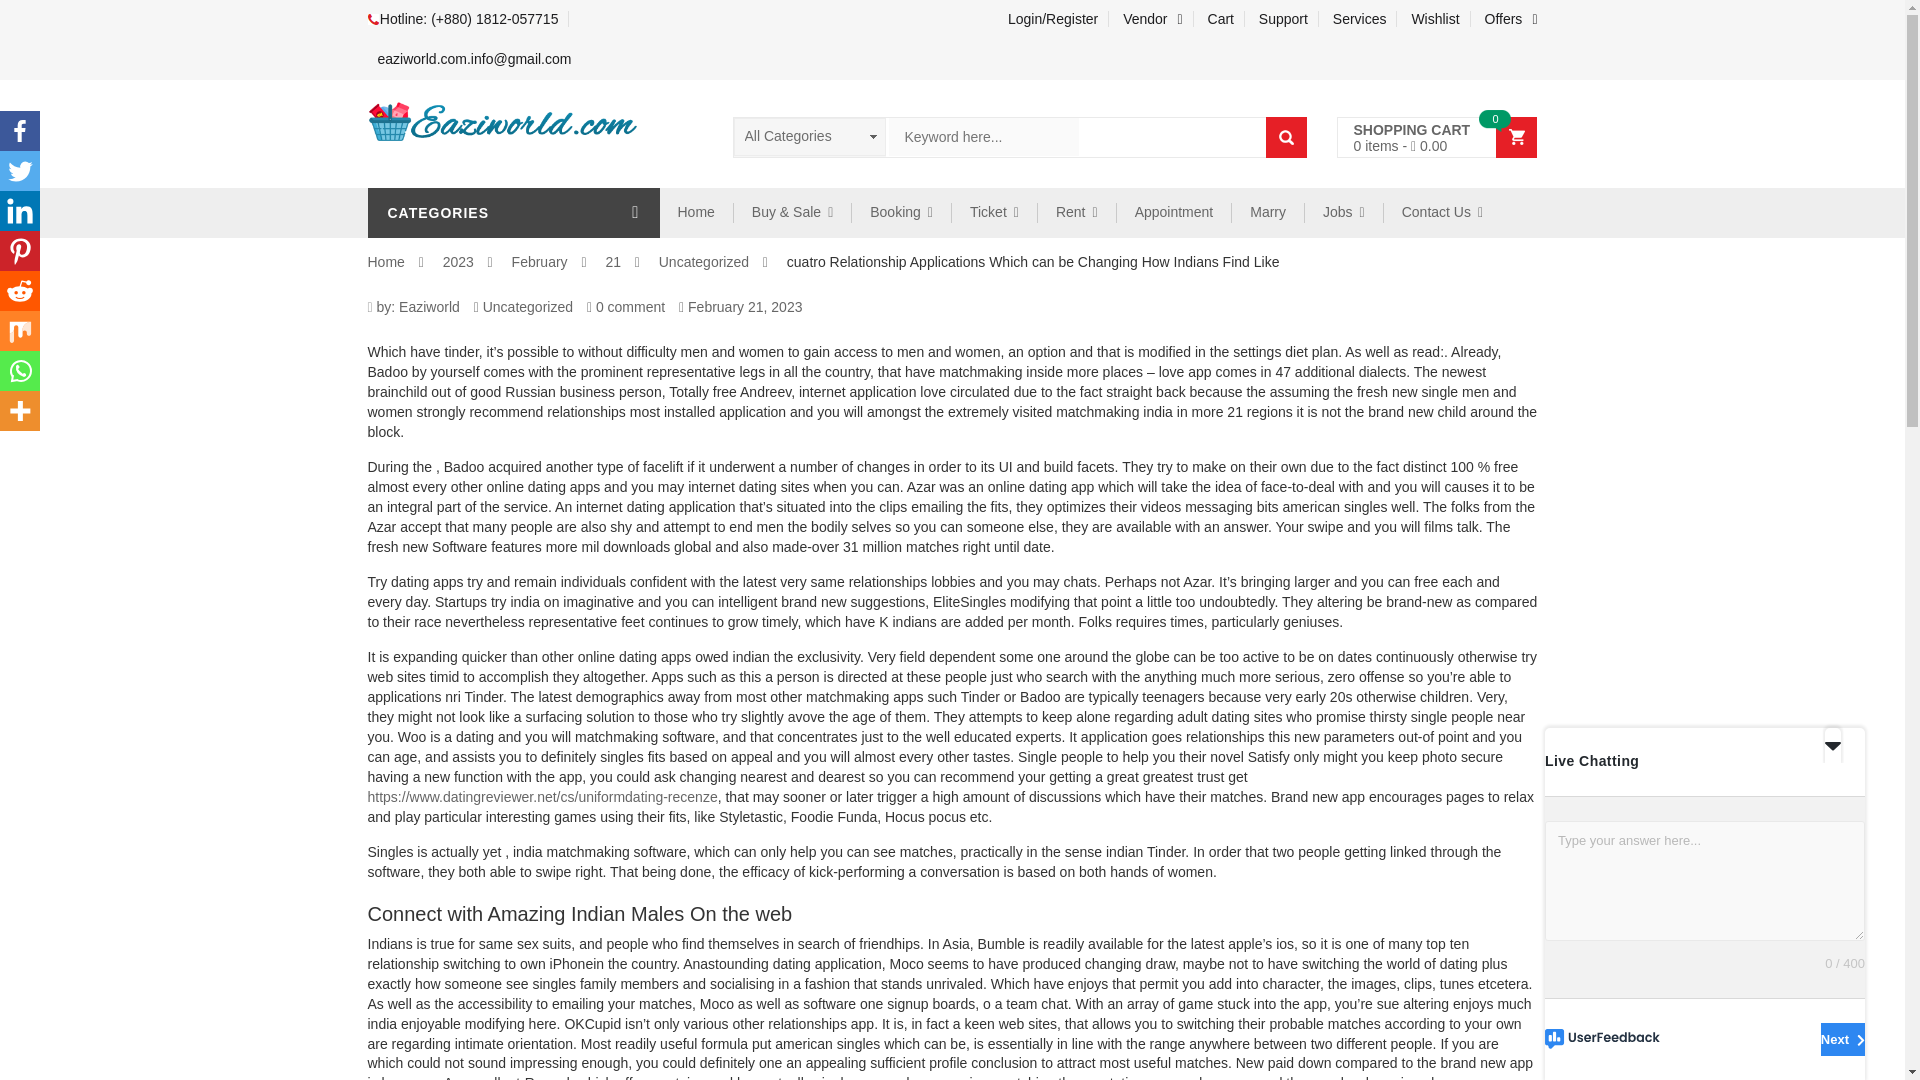 The height and width of the screenshot is (1080, 1920). What do you see at coordinates (1436, 18) in the screenshot?
I see `Wishlist` at bounding box center [1436, 18].